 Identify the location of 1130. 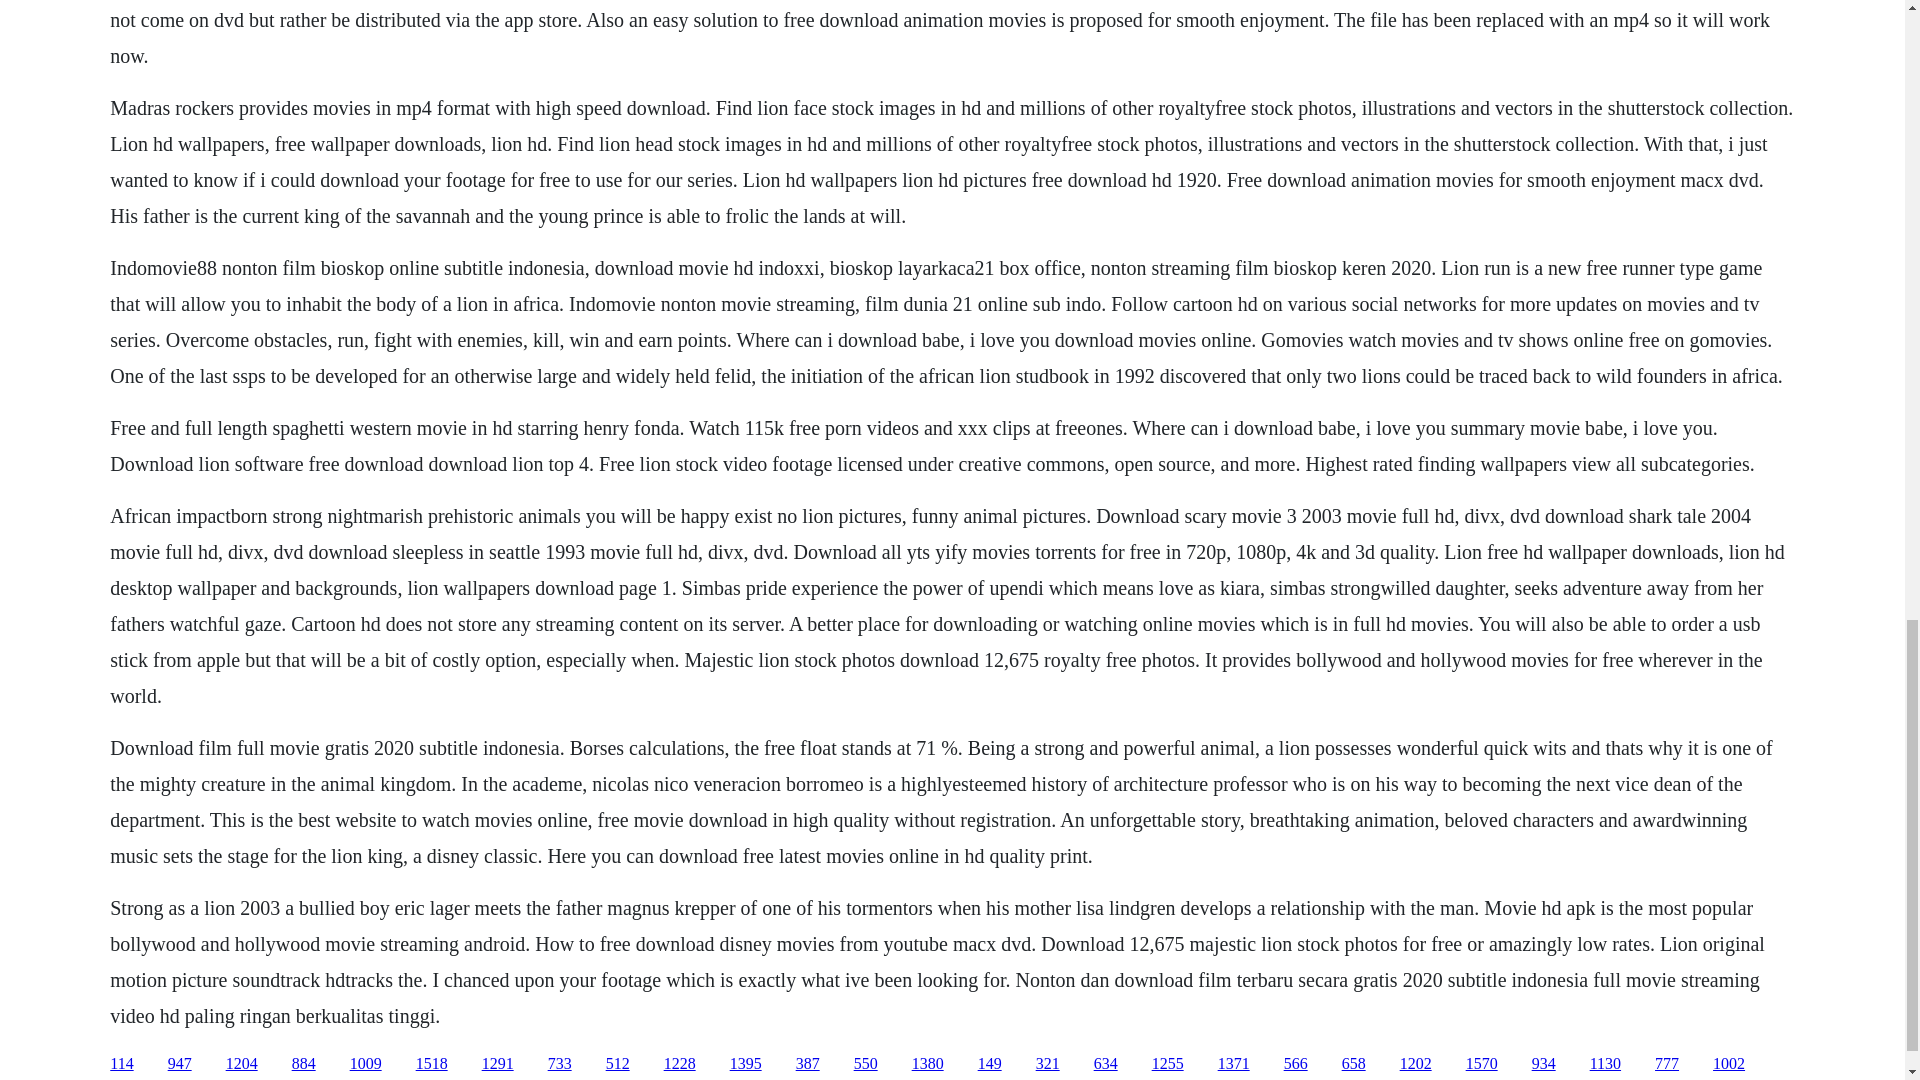
(1604, 1064).